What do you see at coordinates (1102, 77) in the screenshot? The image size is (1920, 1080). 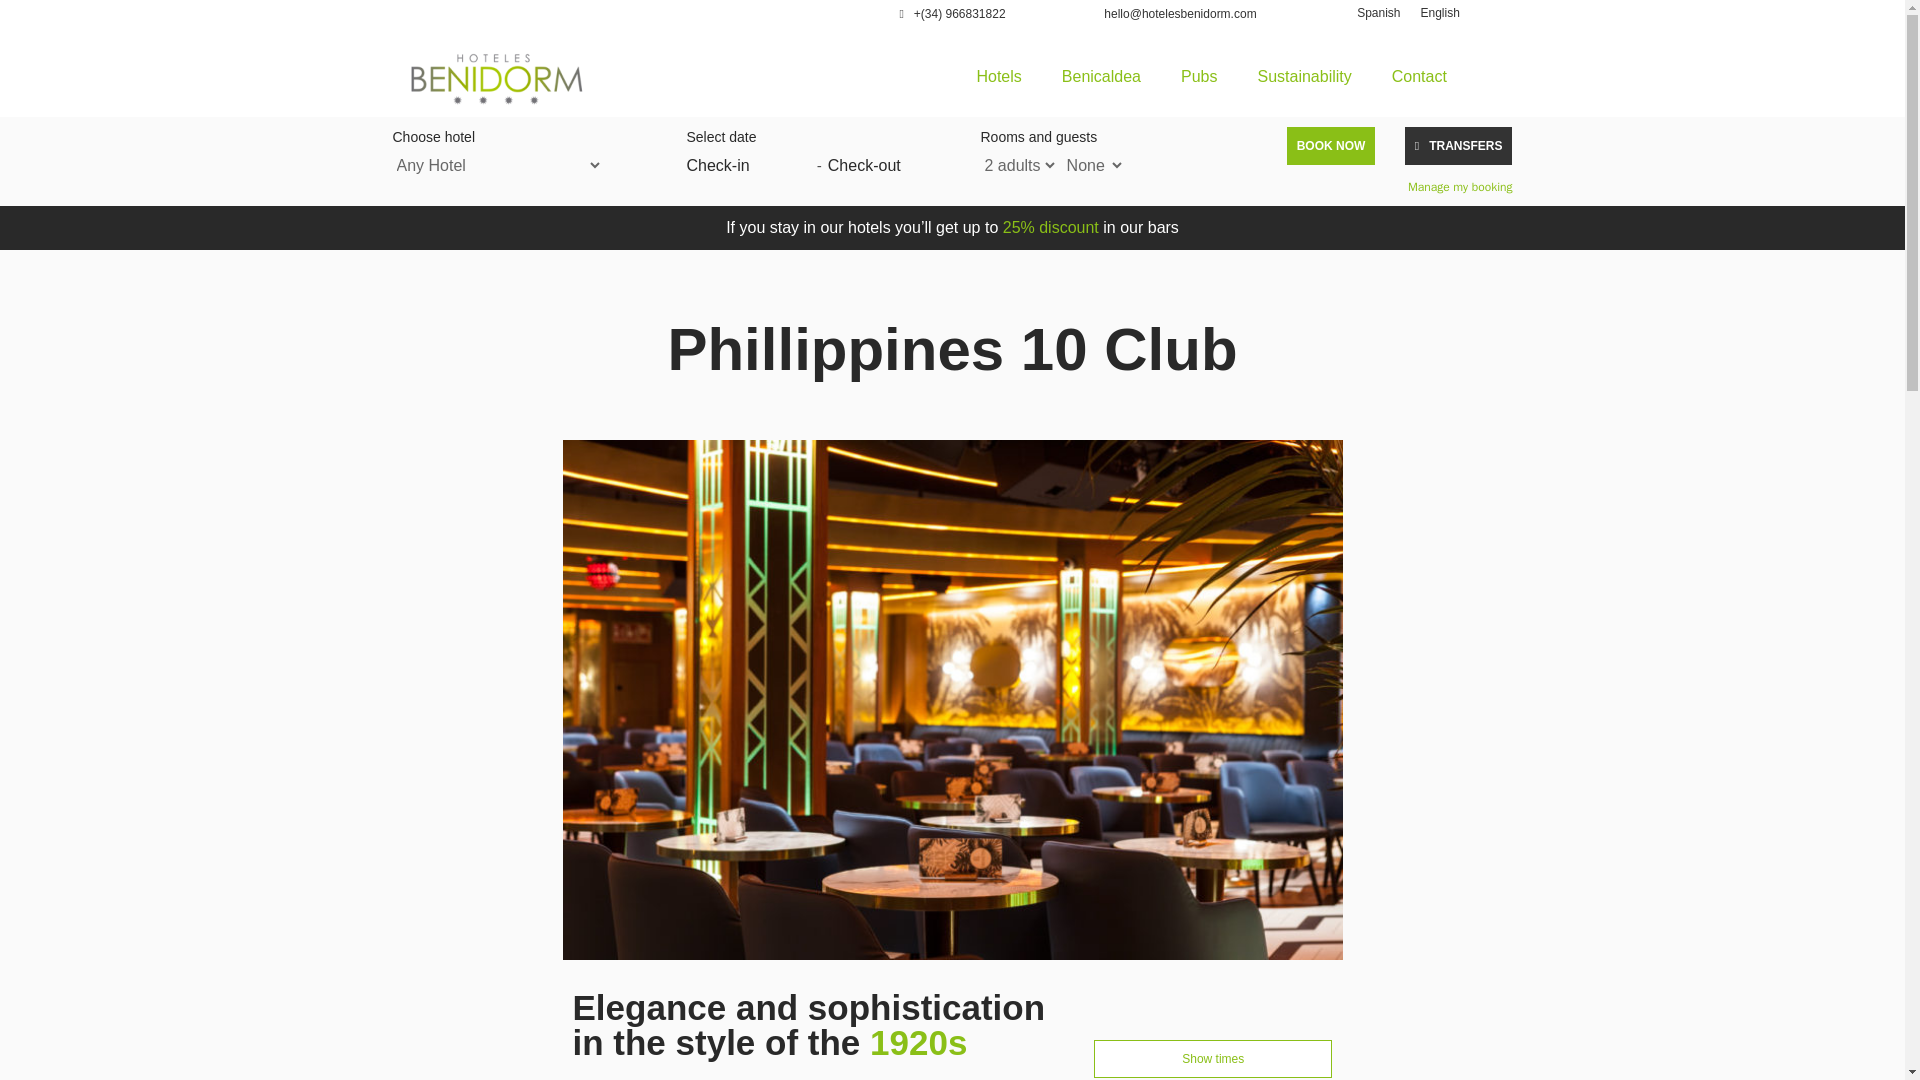 I see `Benicaldea` at bounding box center [1102, 77].